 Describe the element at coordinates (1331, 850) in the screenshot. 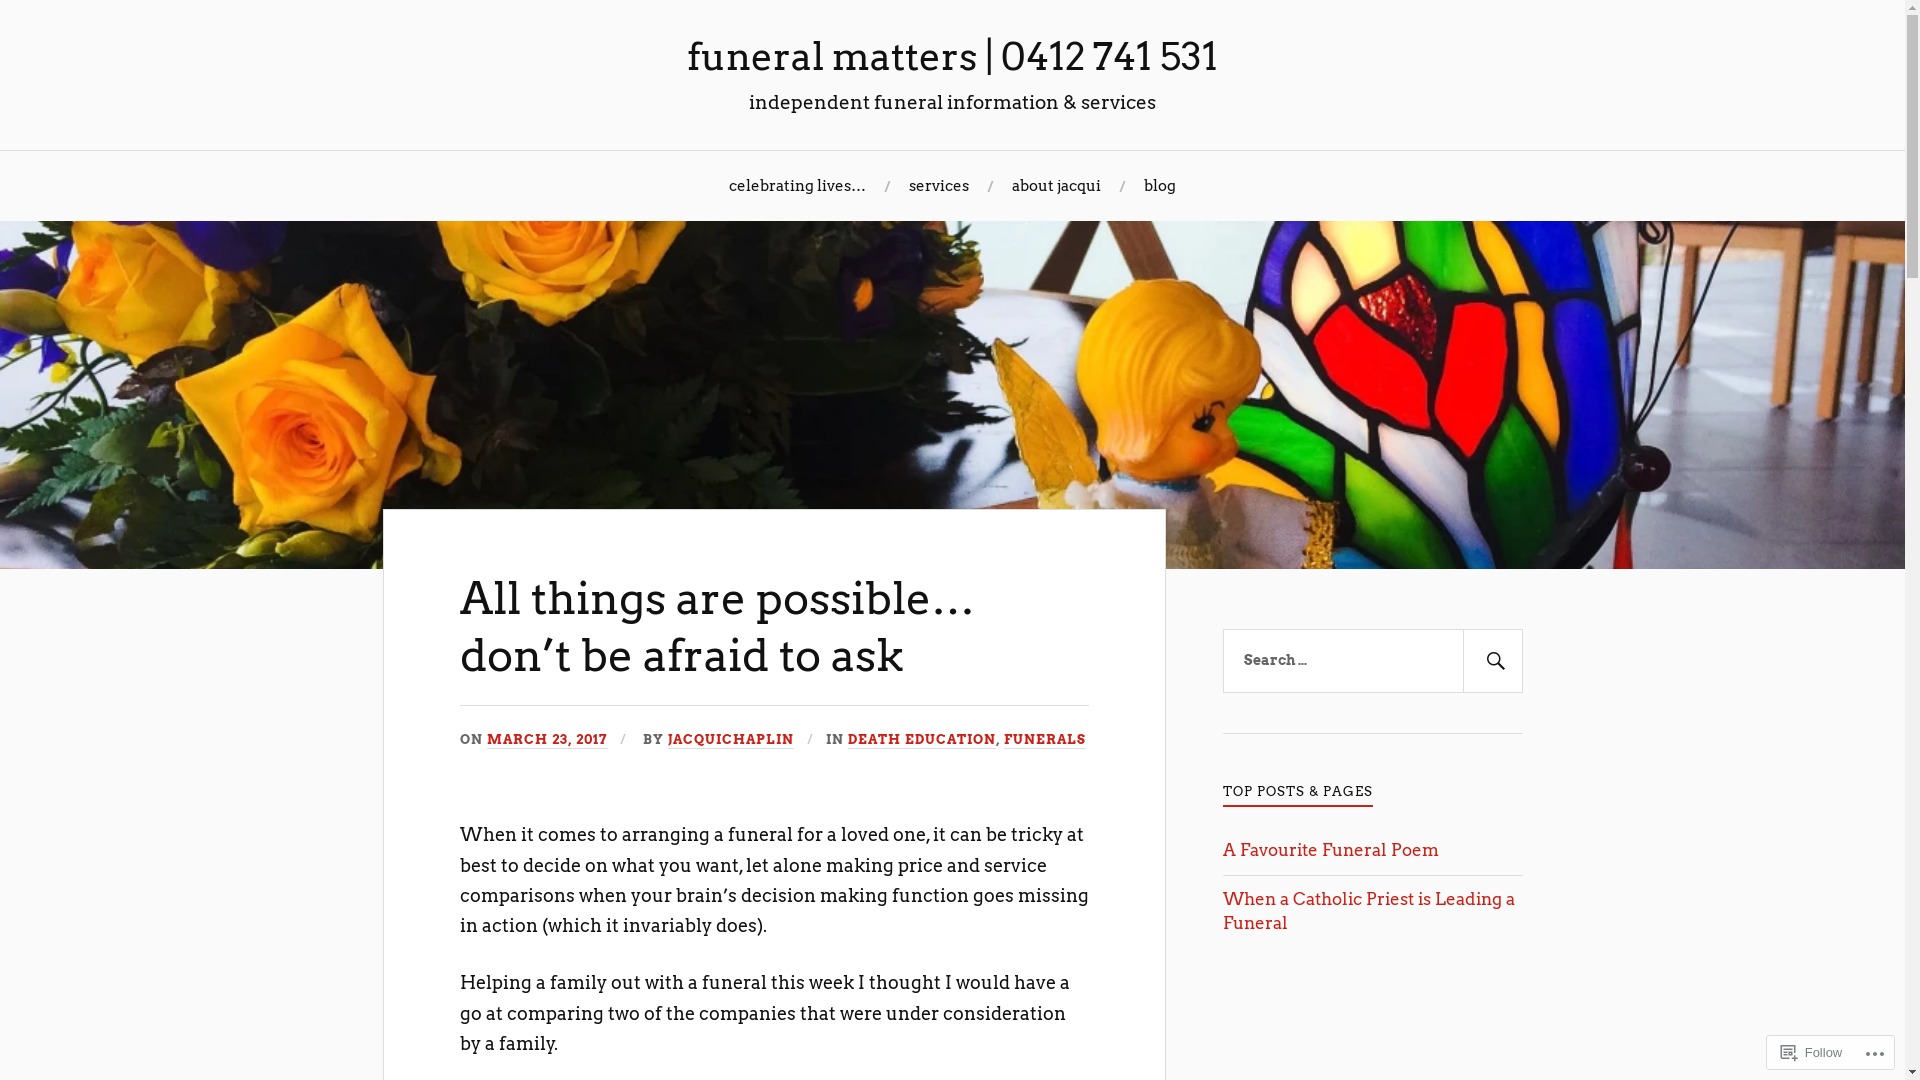

I see `A Favourite Funeral Poem` at that location.